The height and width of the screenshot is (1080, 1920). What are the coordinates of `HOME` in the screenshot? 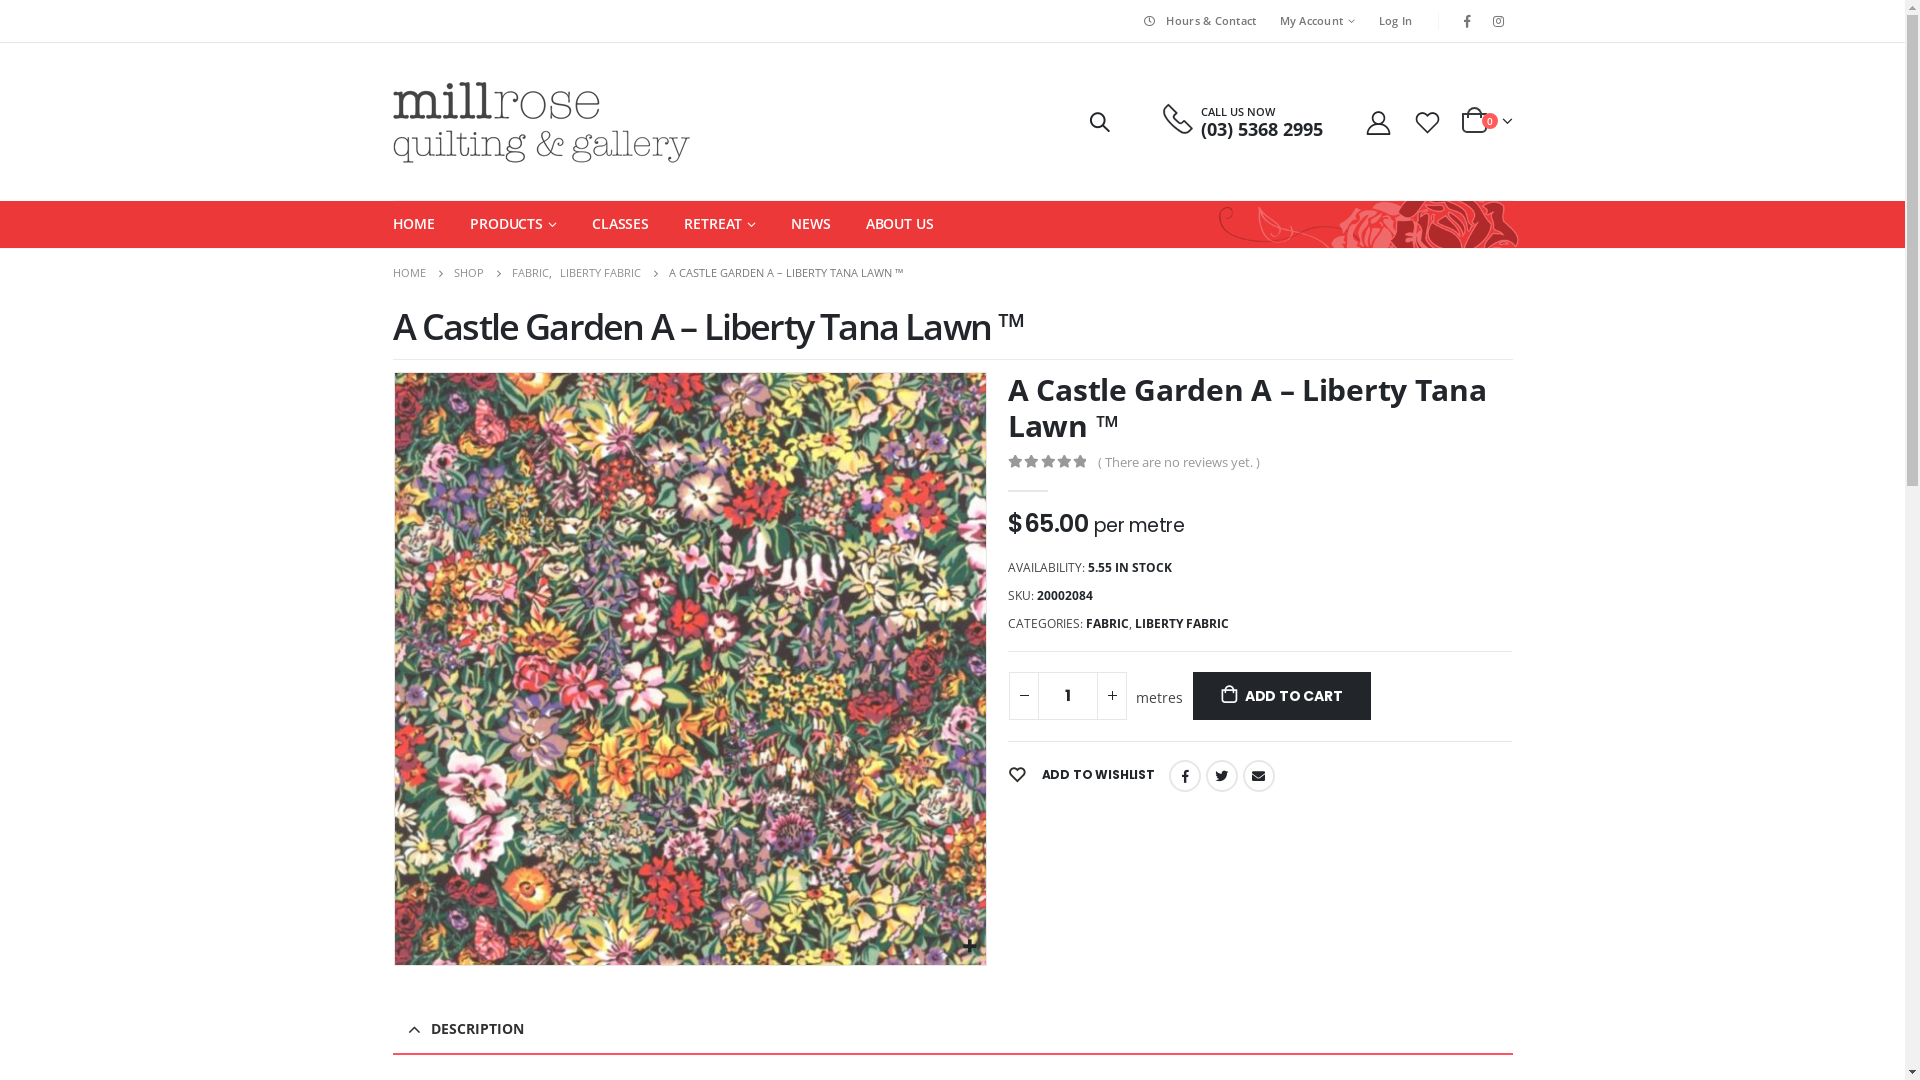 It's located at (414, 224).